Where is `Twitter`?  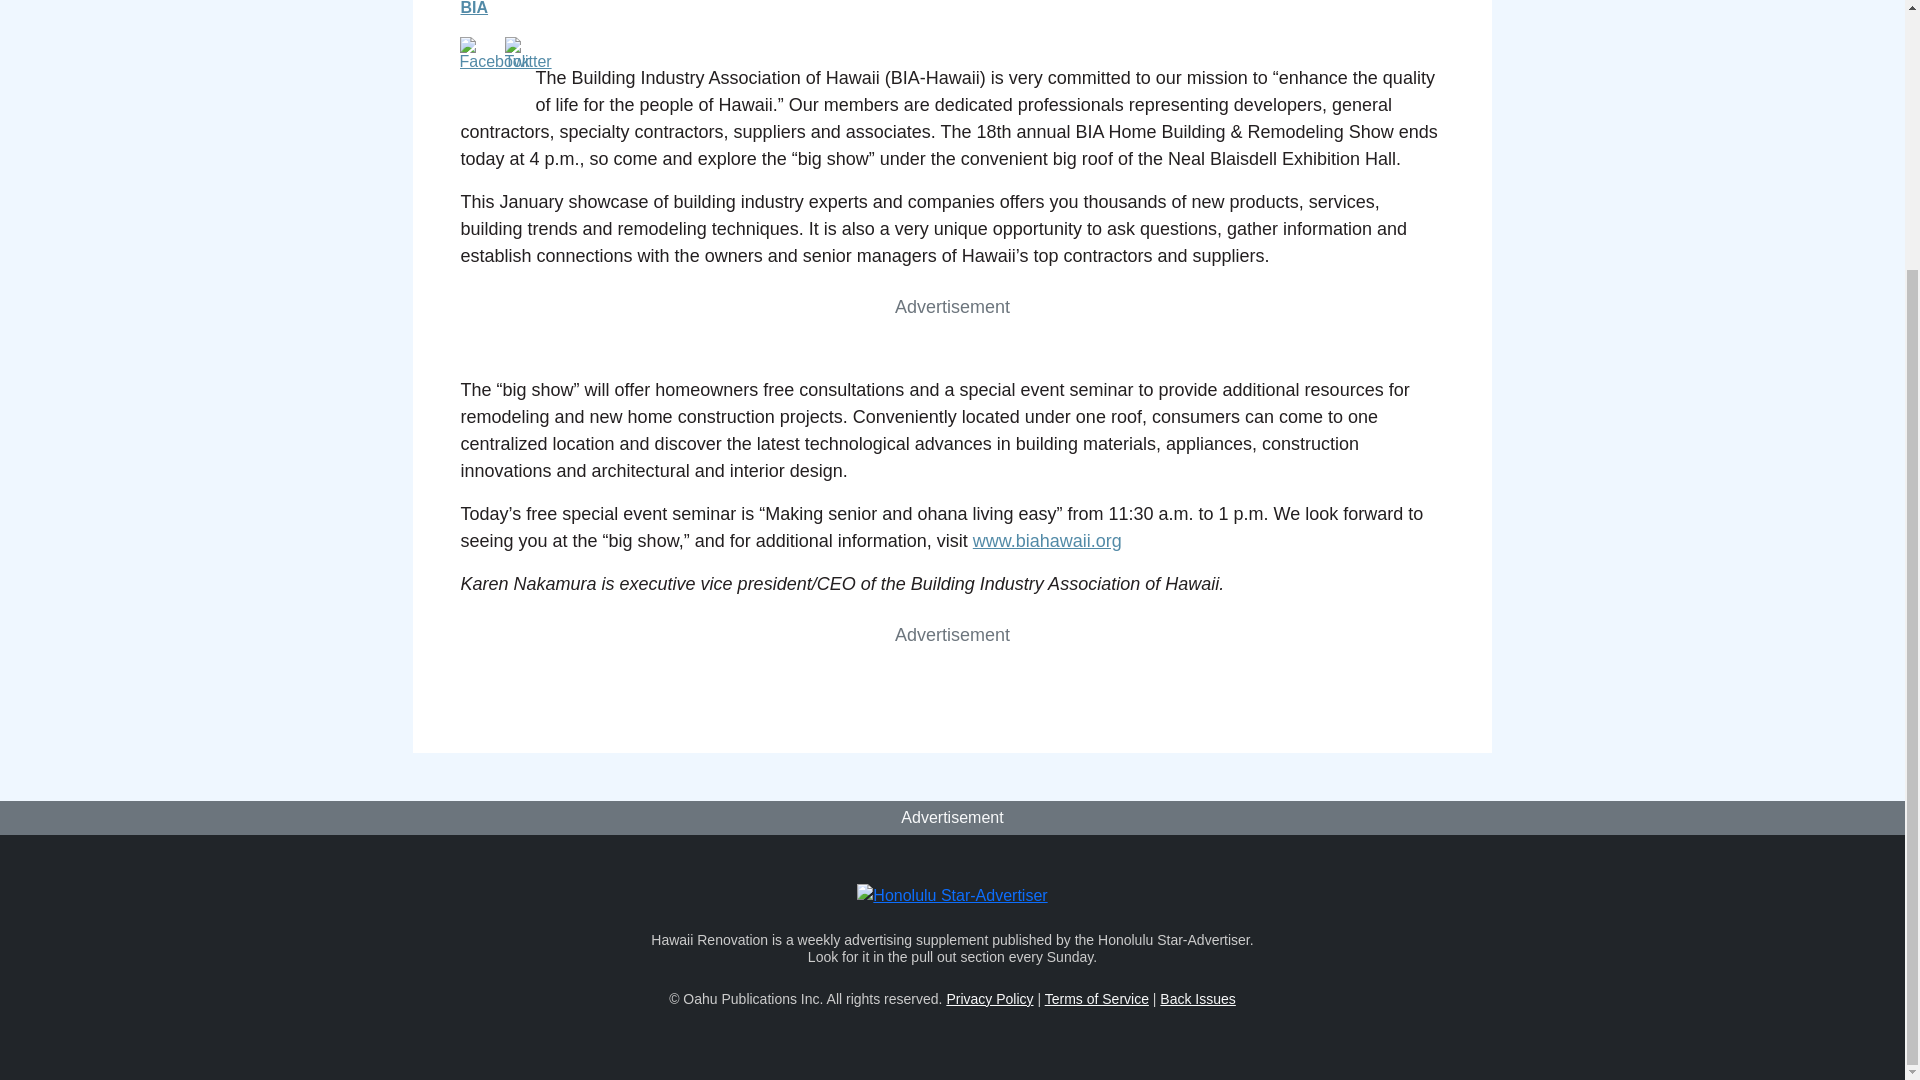 Twitter is located at coordinates (527, 54).